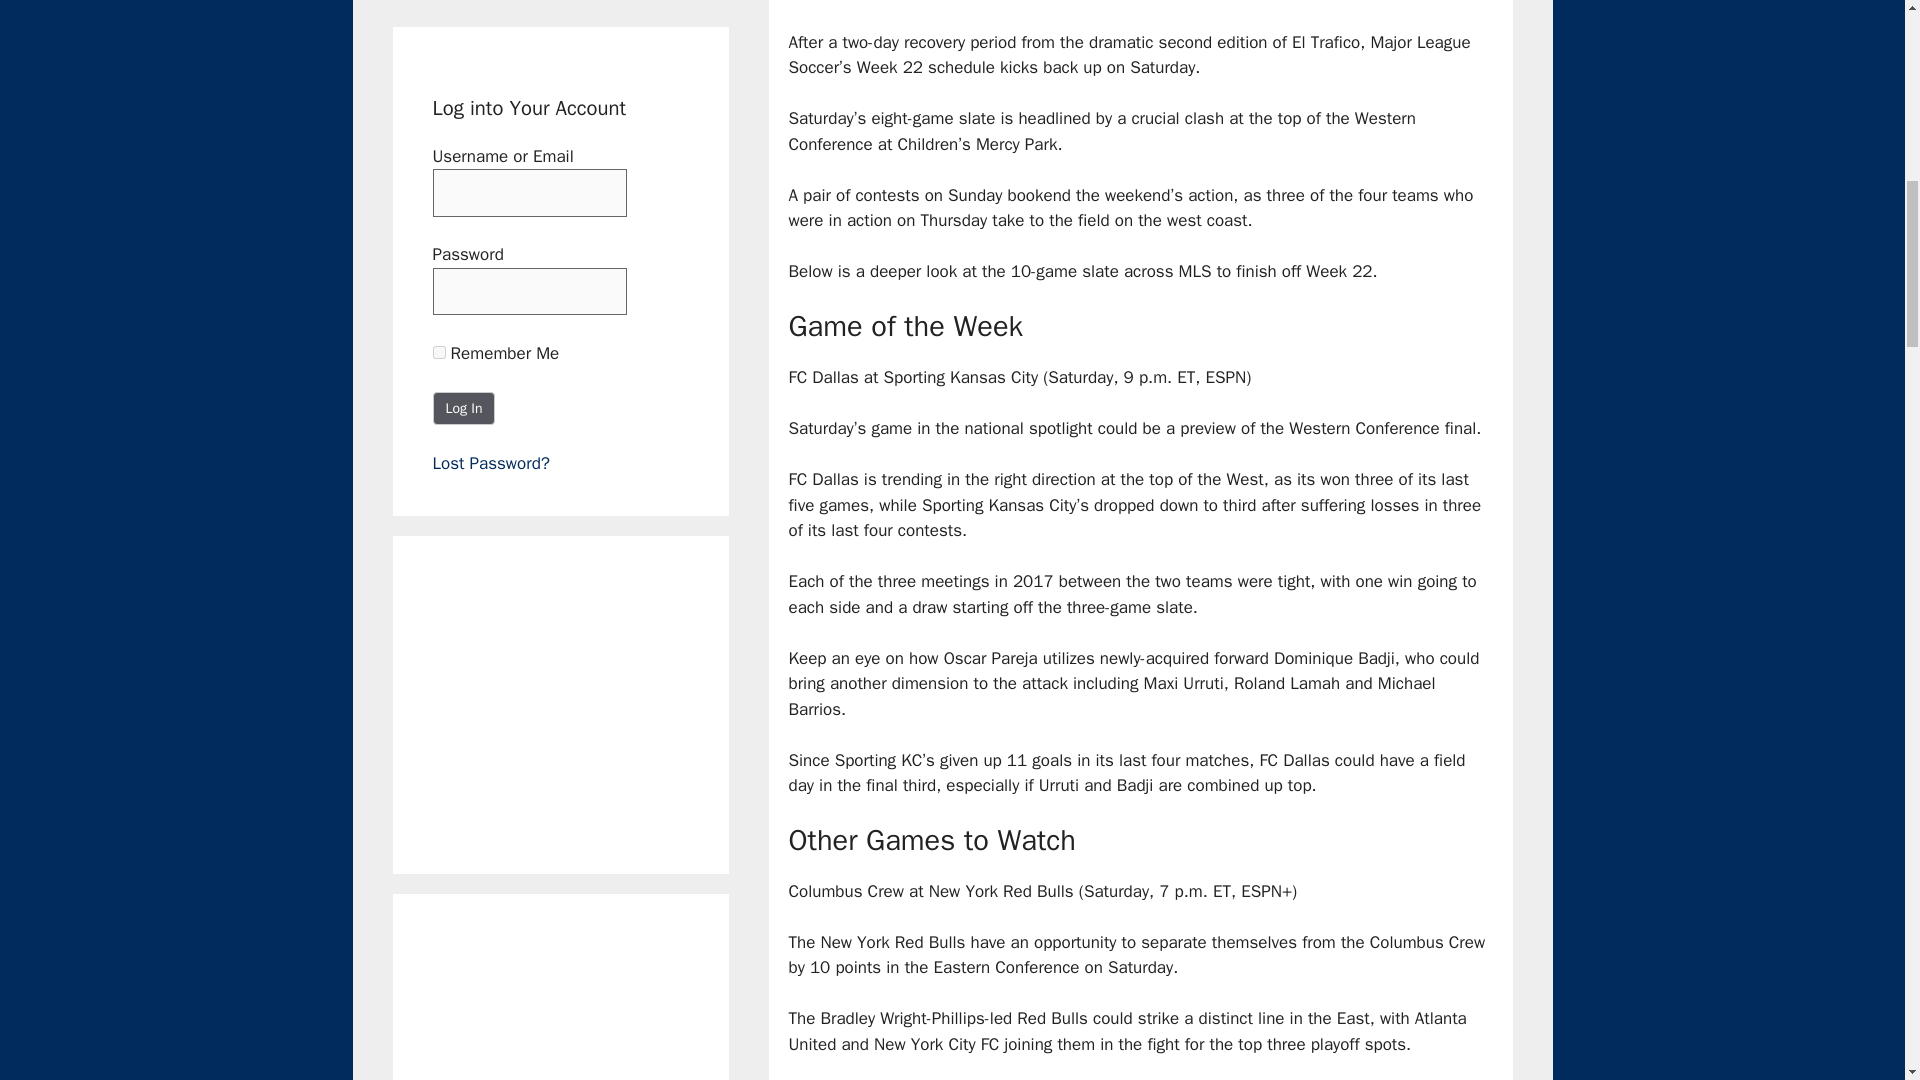 The width and height of the screenshot is (1920, 1080). I want to click on forever, so click(438, 352).